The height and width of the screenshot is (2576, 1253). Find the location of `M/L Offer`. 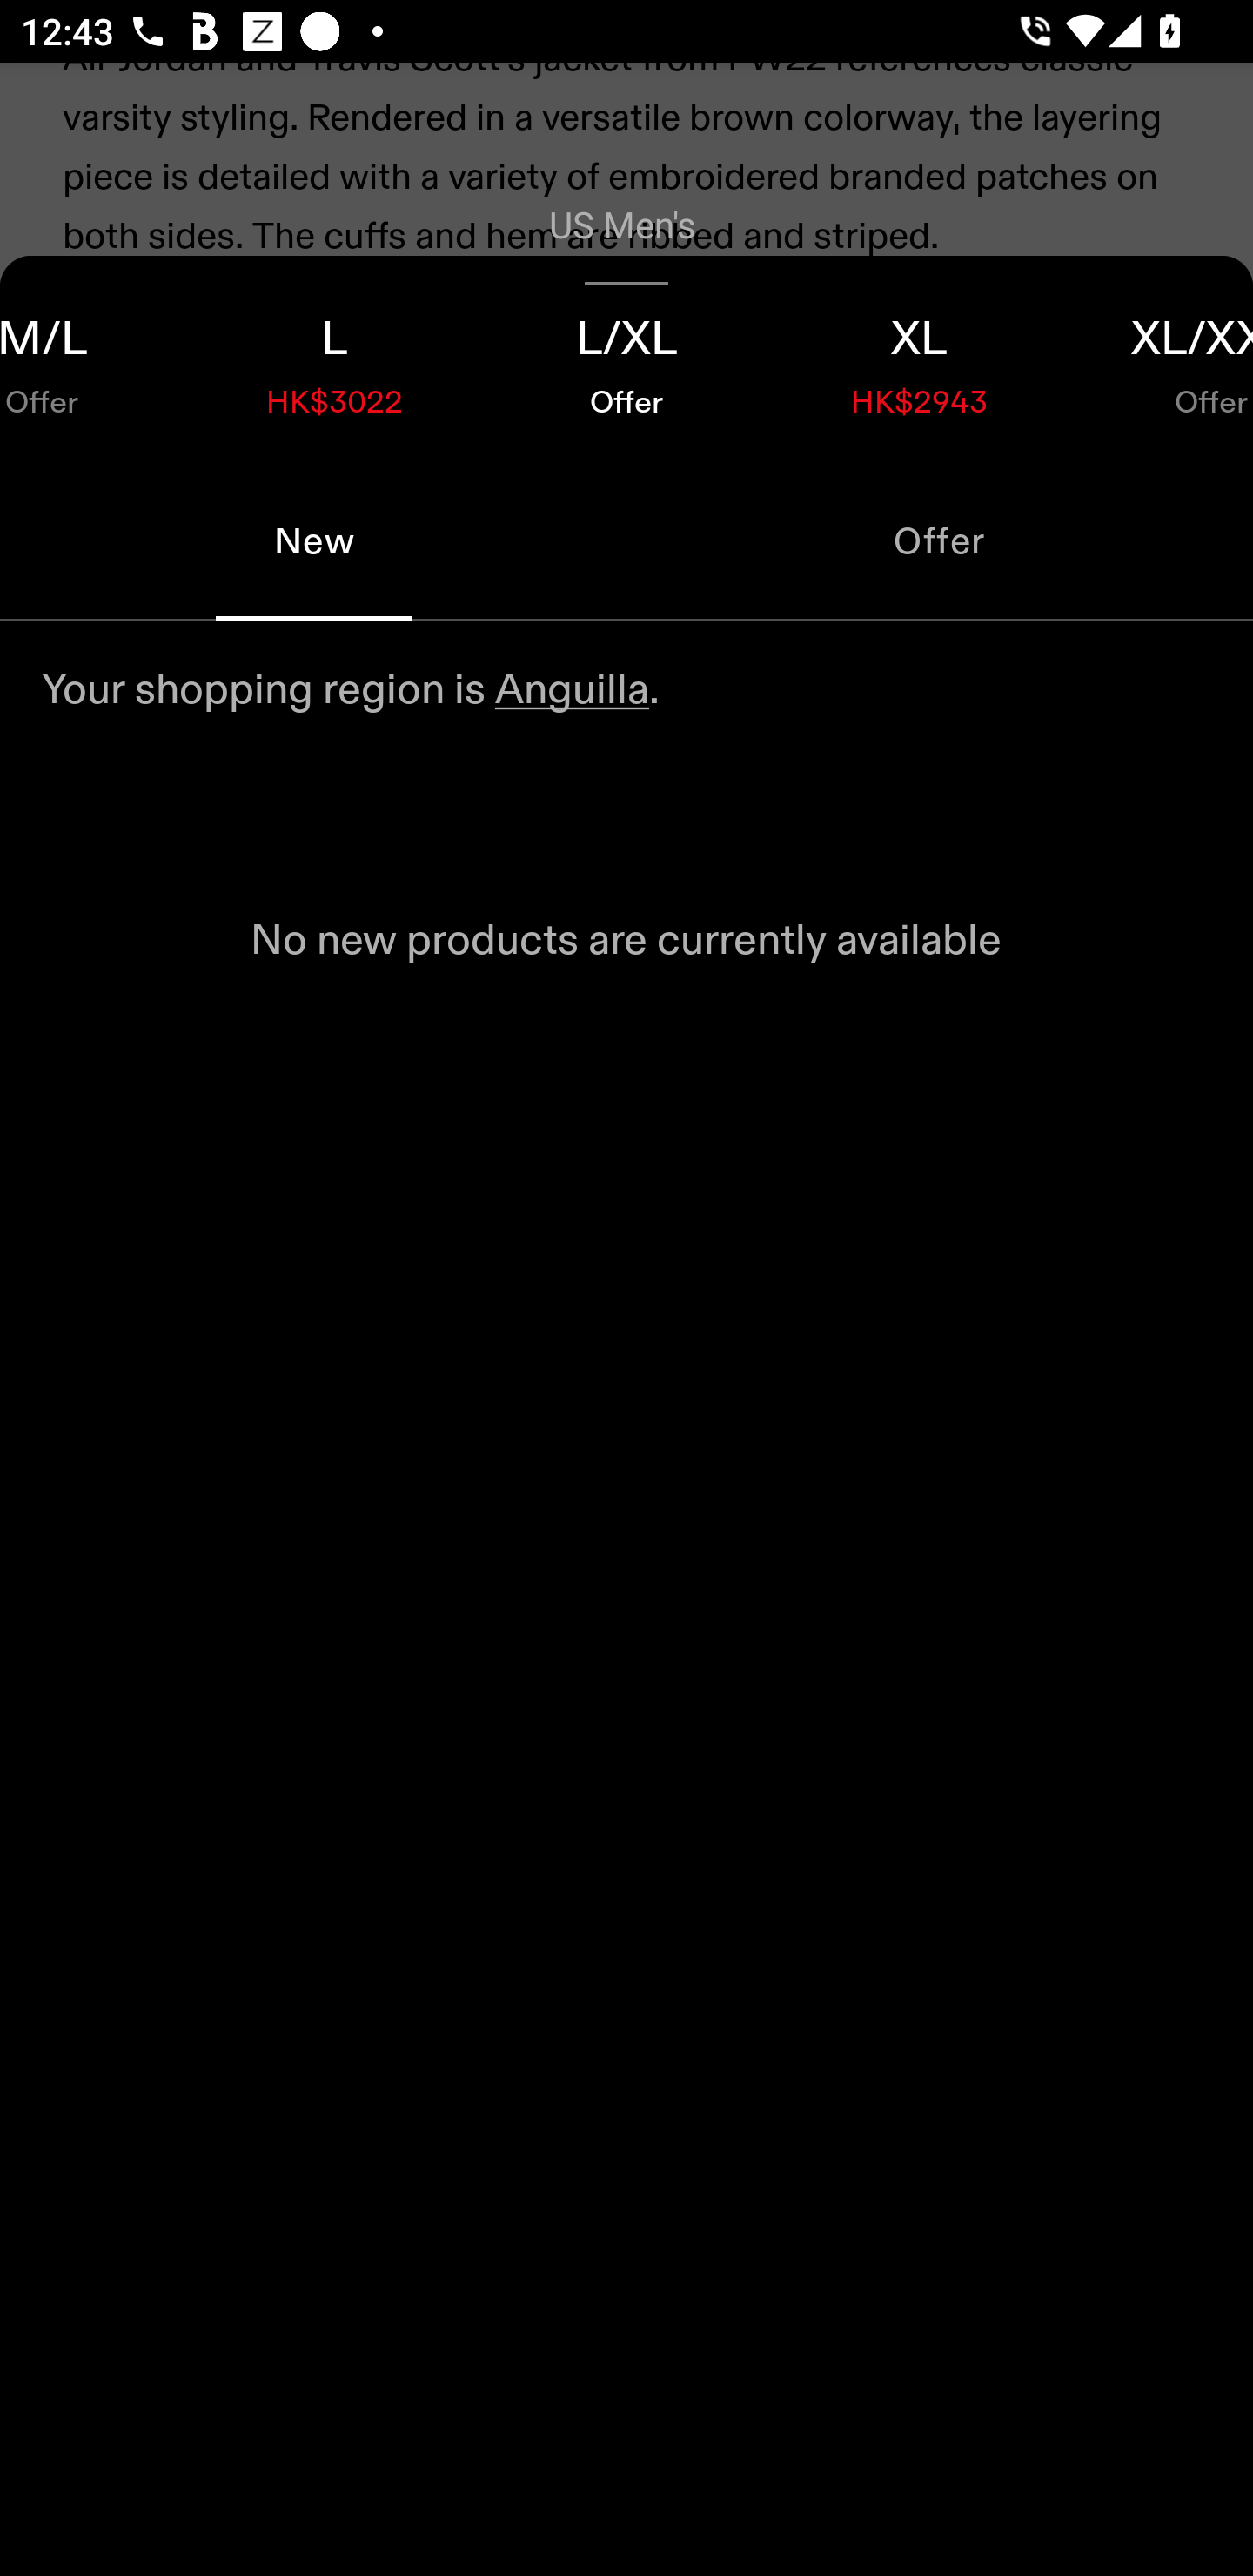

M/L Offer is located at coordinates (94, 359).